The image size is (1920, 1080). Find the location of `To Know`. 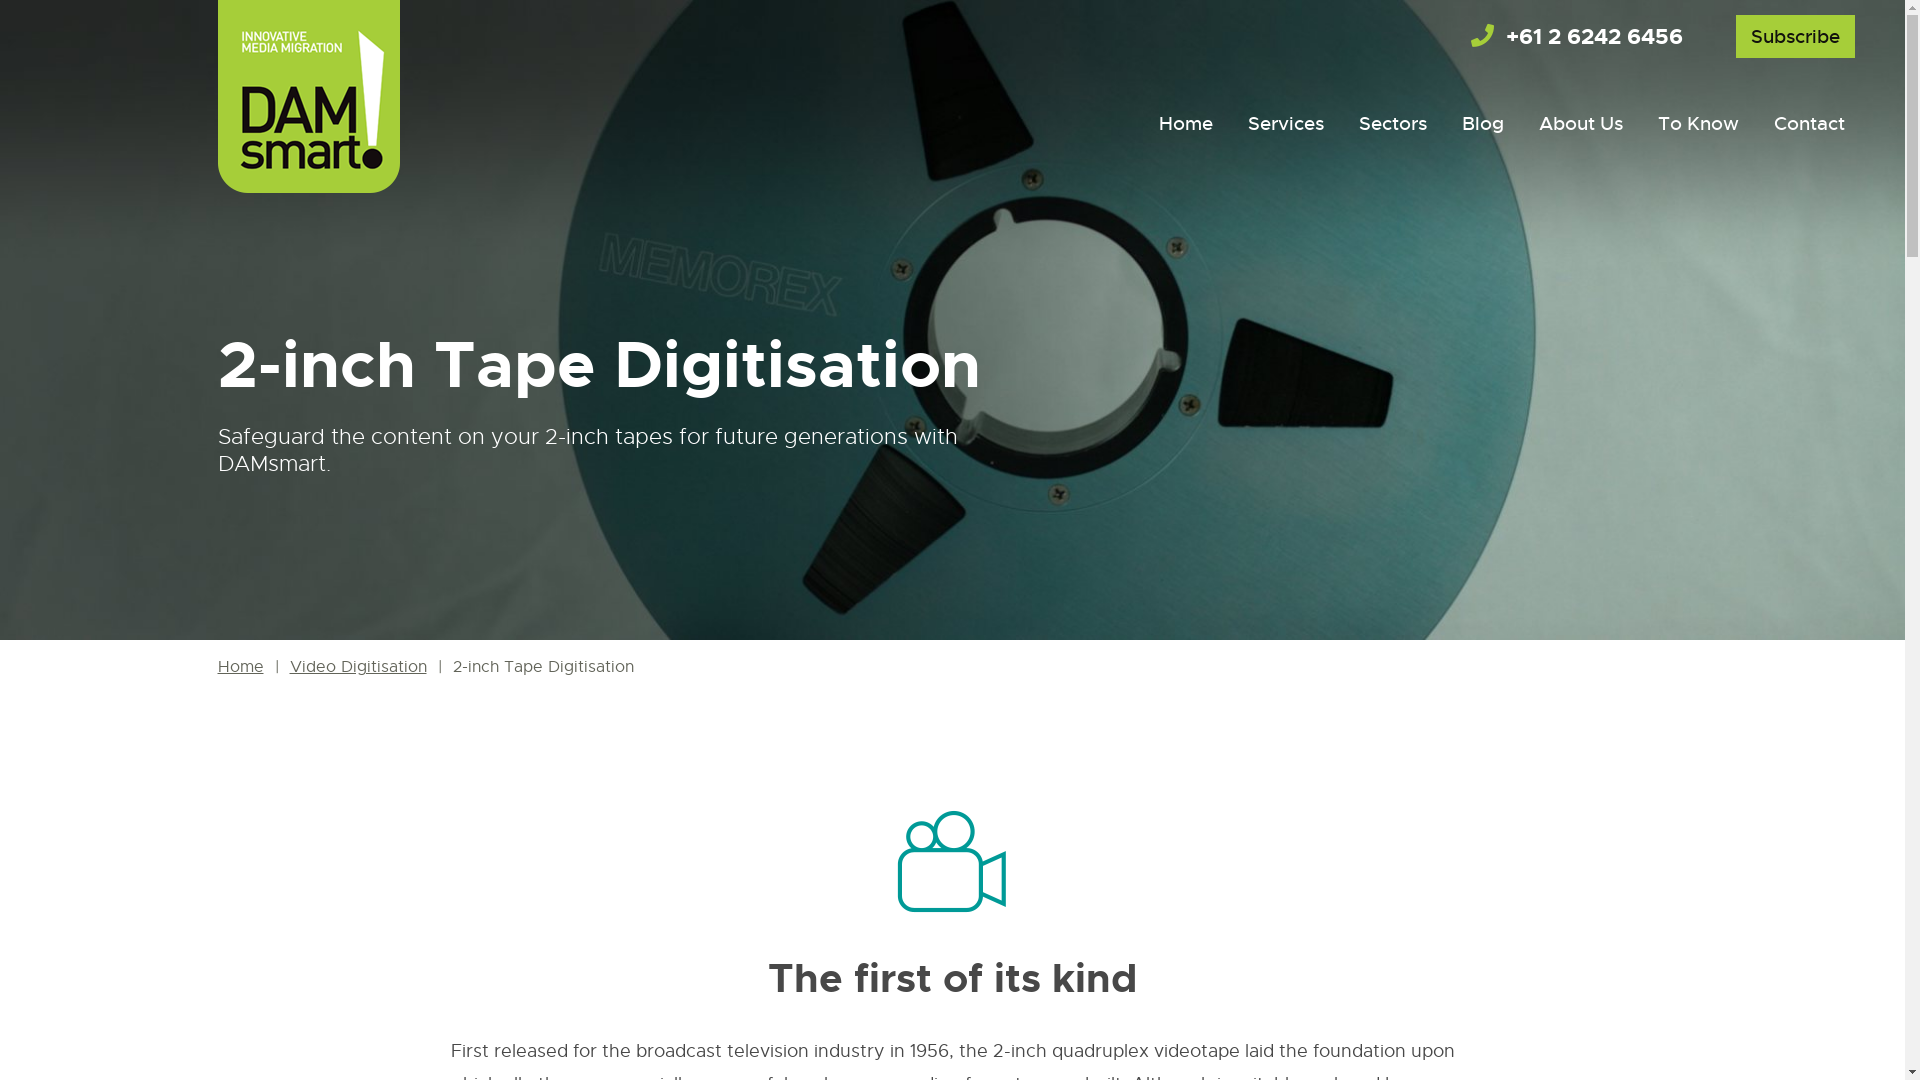

To Know is located at coordinates (1698, 126).